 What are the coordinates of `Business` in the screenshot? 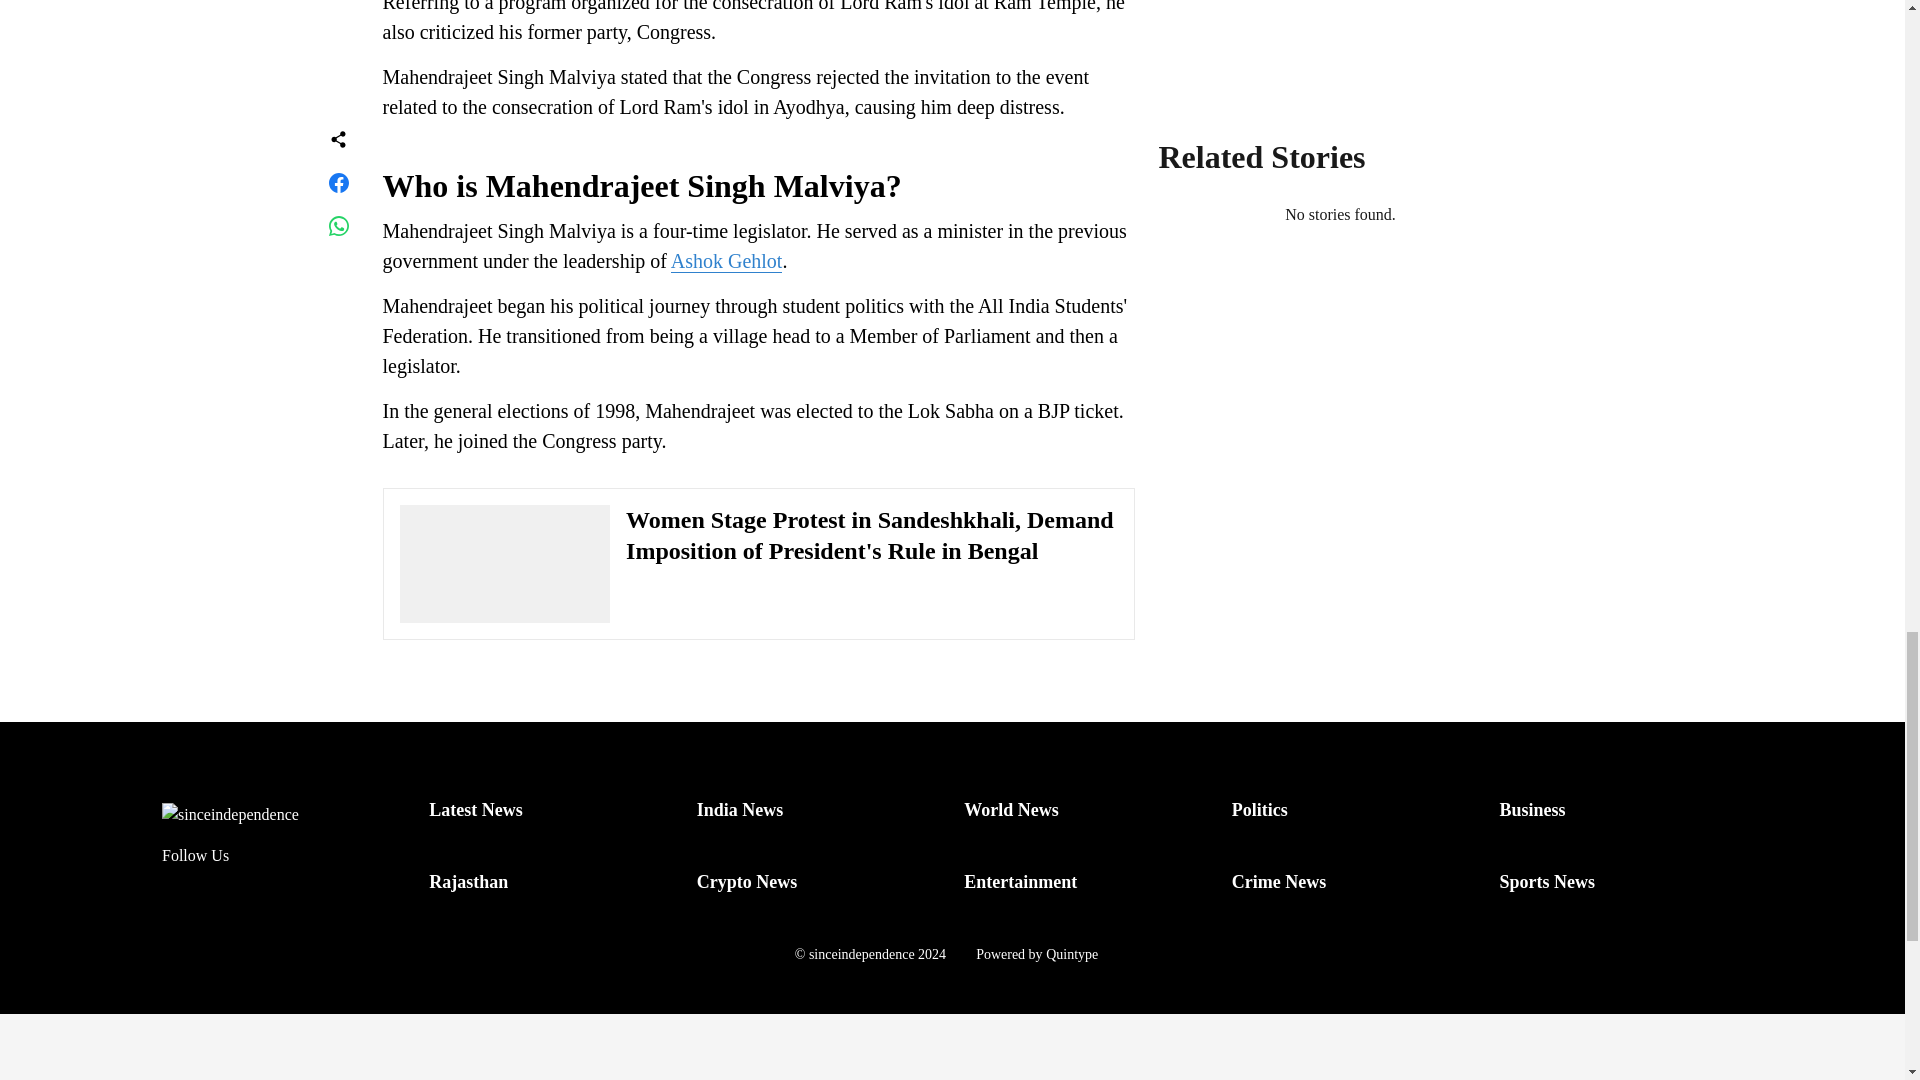 It's located at (1532, 810).